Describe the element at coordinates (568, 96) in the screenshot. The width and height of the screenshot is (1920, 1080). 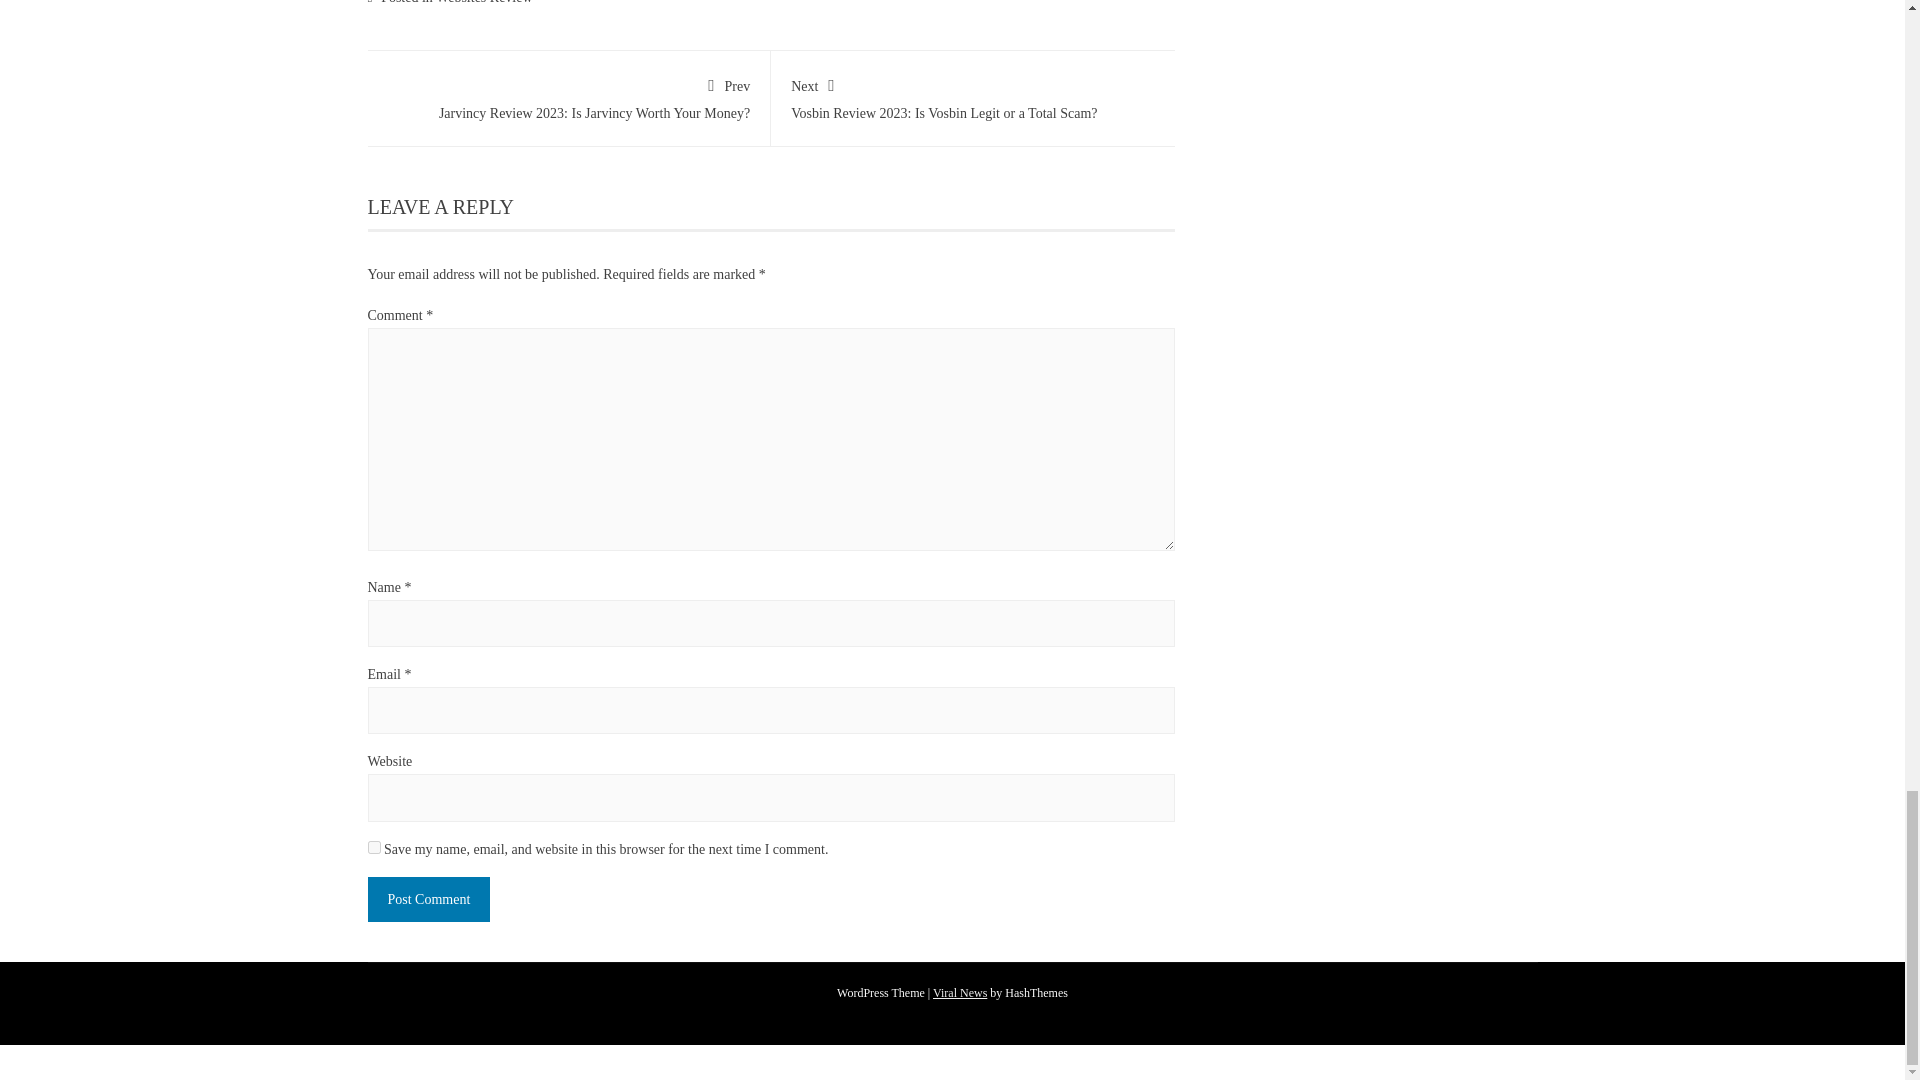
I see `yes` at that location.